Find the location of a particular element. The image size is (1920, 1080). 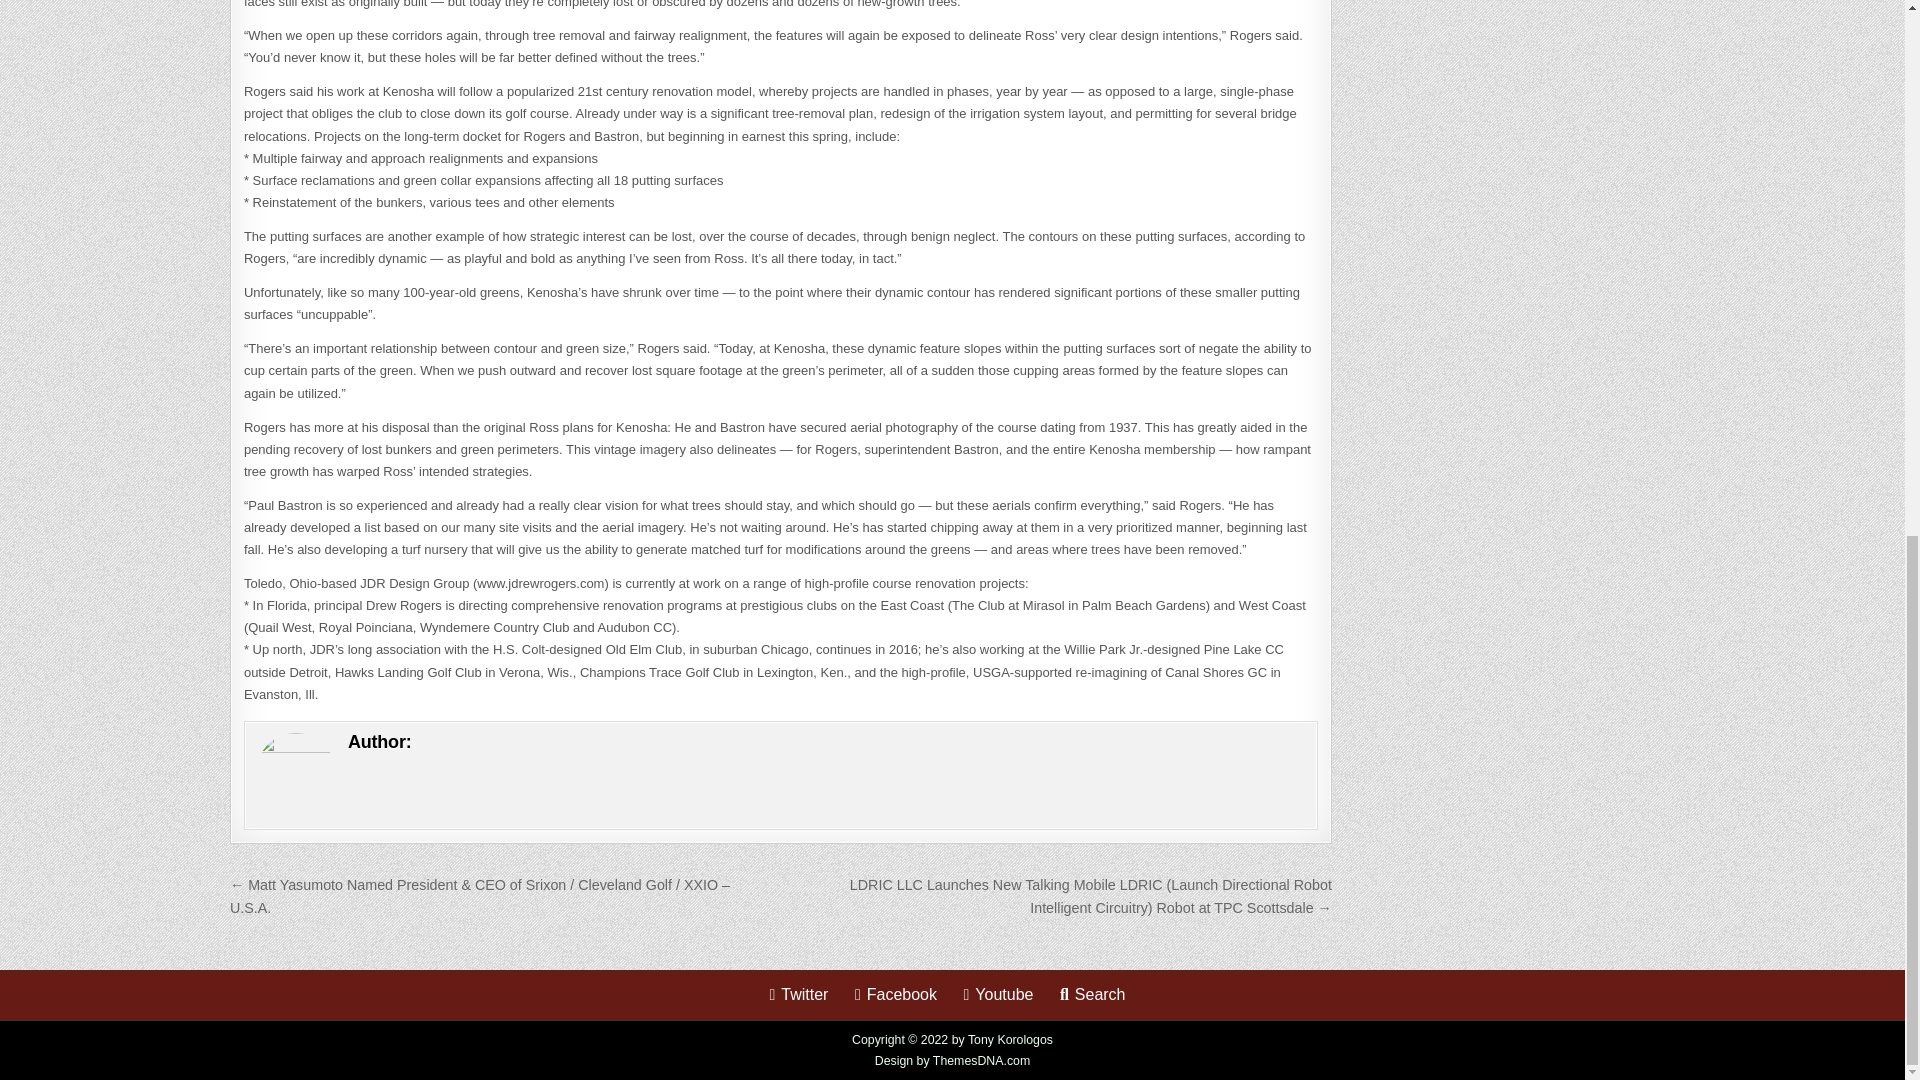

Youtube is located at coordinates (997, 994).